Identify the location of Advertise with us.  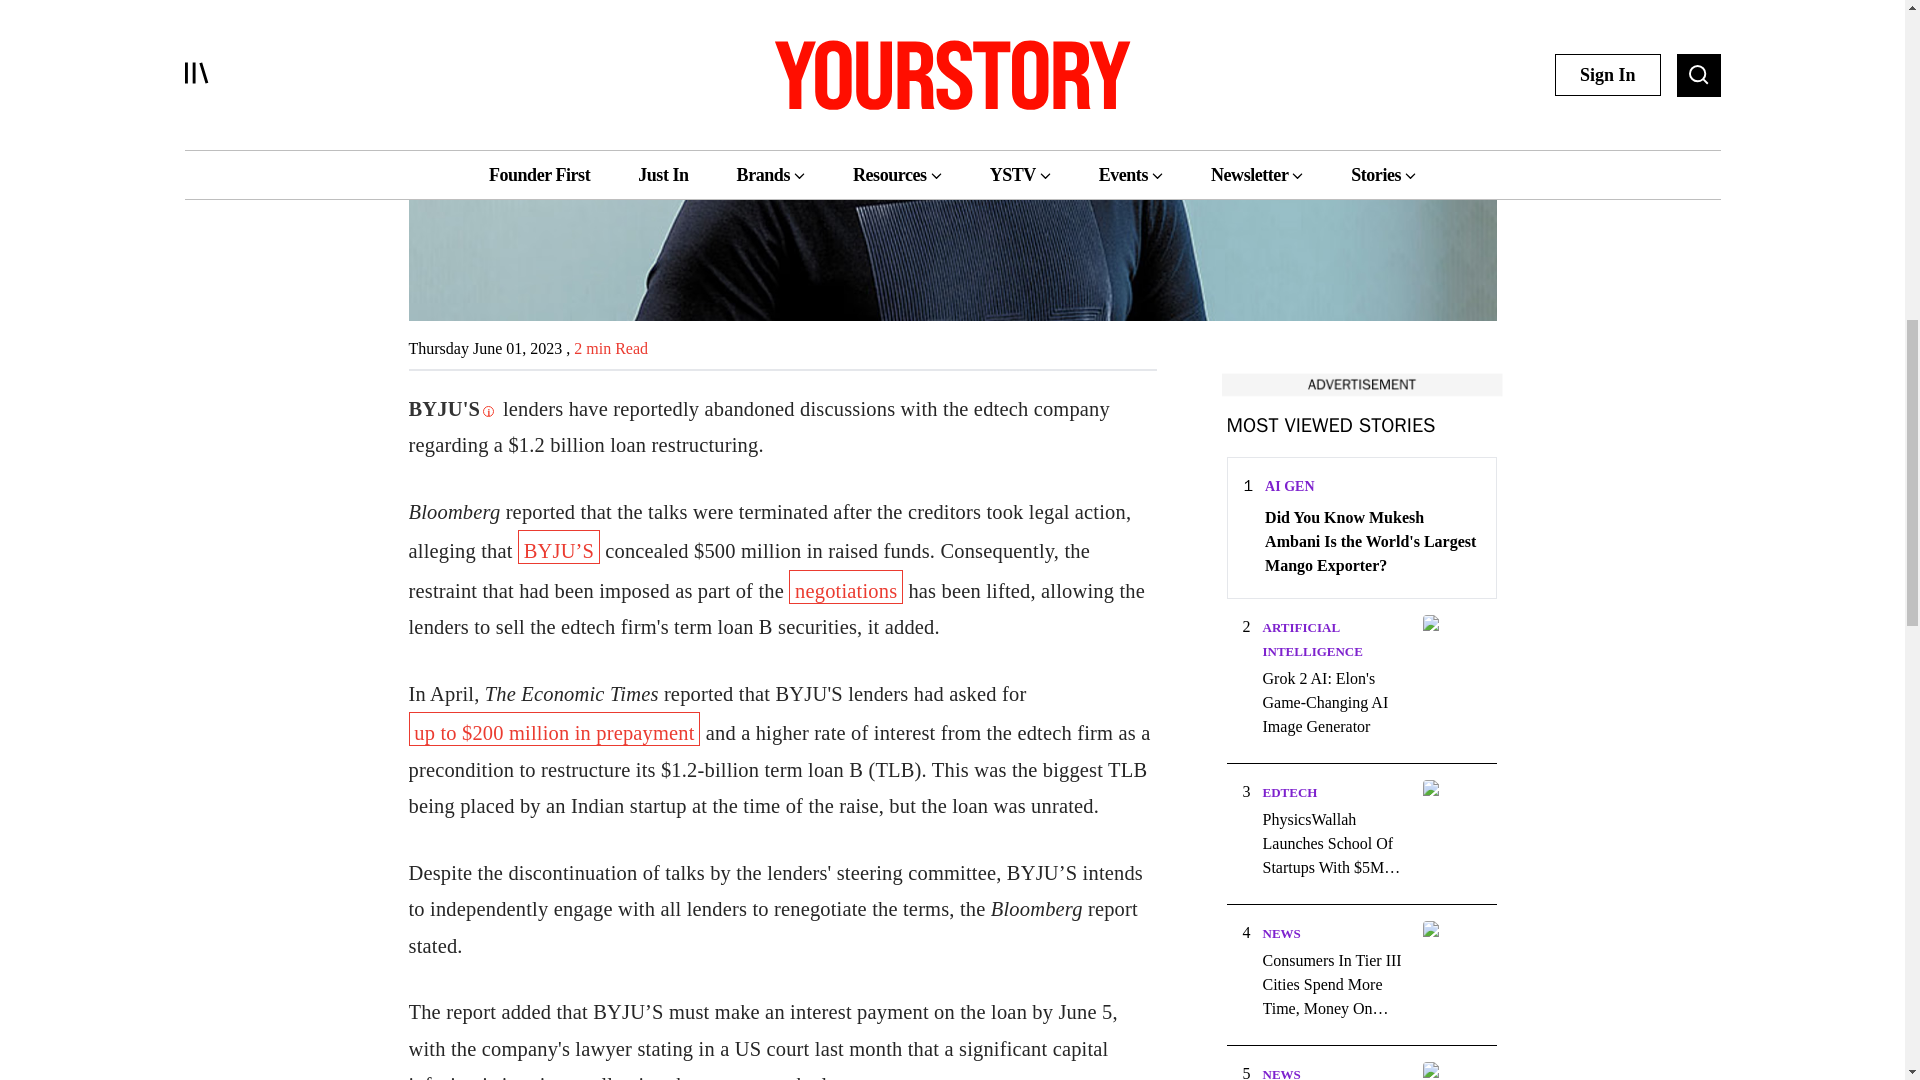
(1360, 384).